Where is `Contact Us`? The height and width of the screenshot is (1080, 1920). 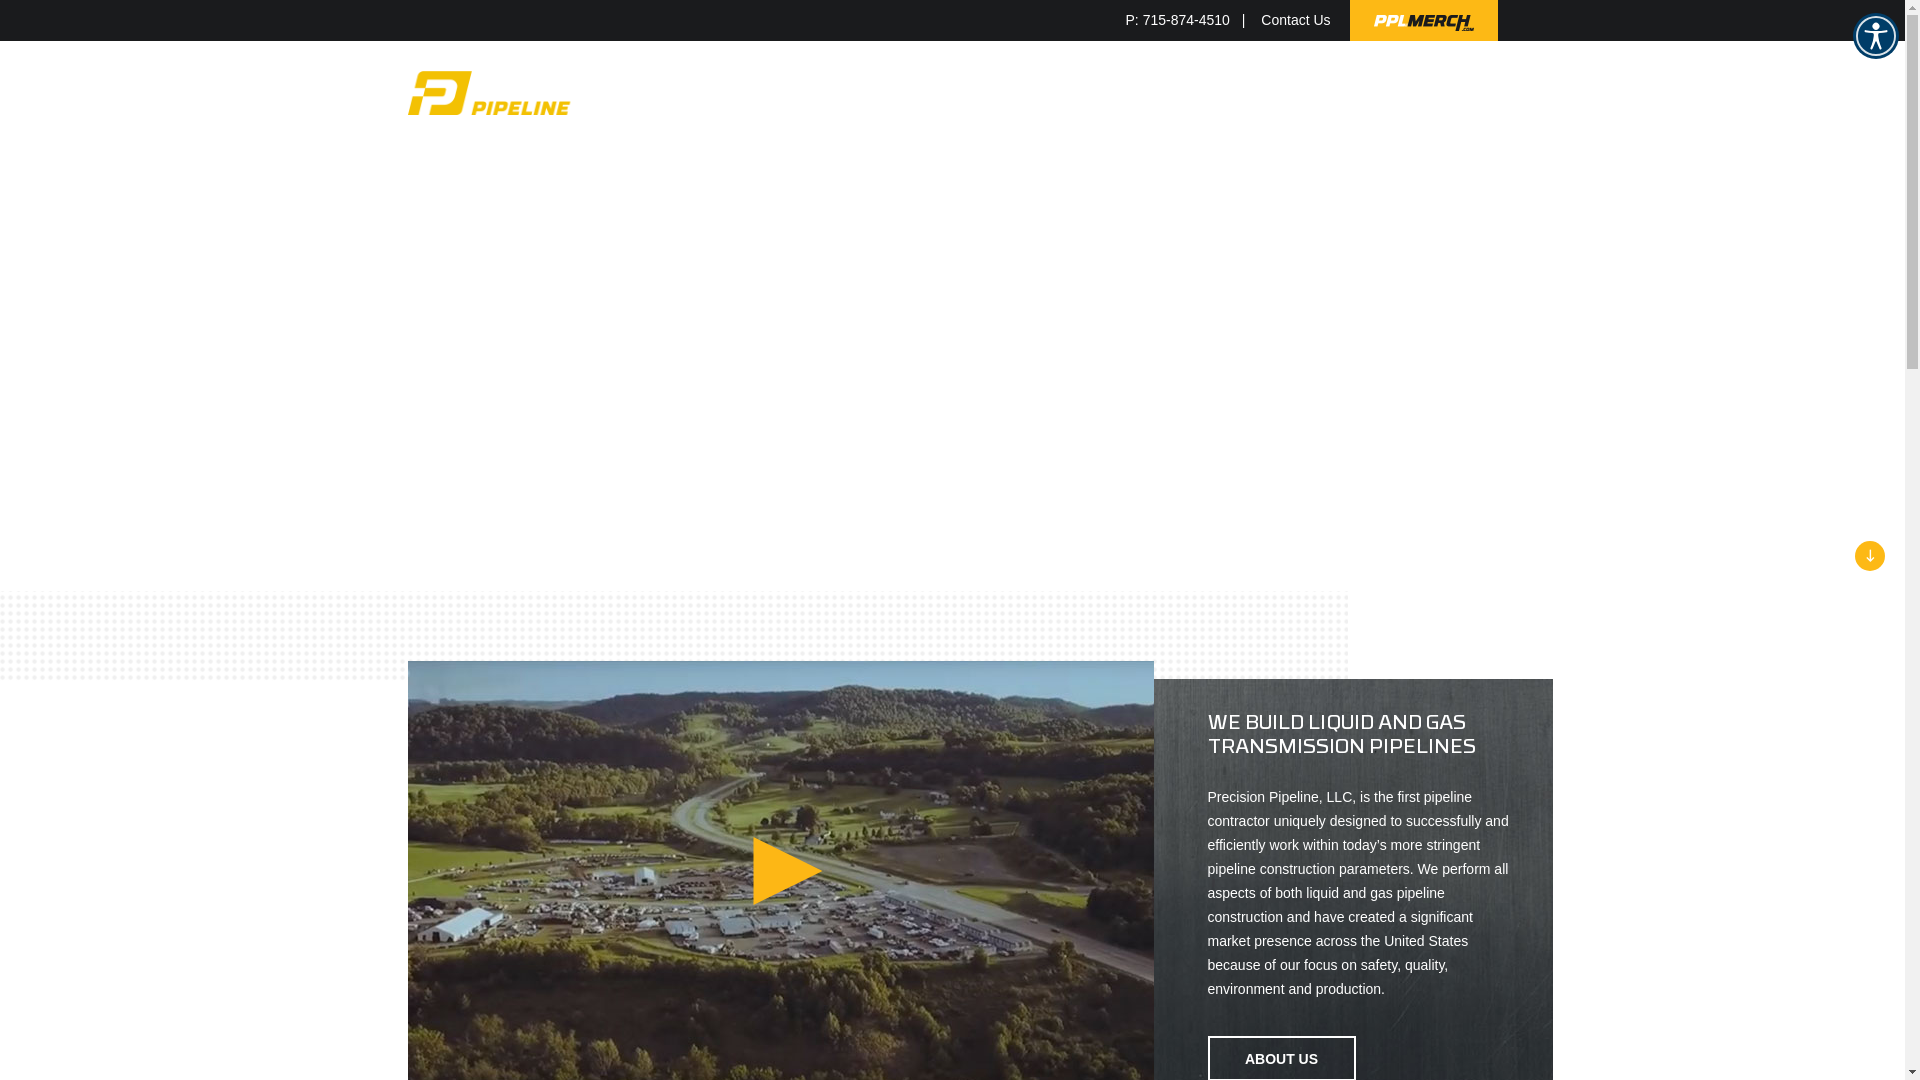
Contact Us is located at coordinates (1296, 20).